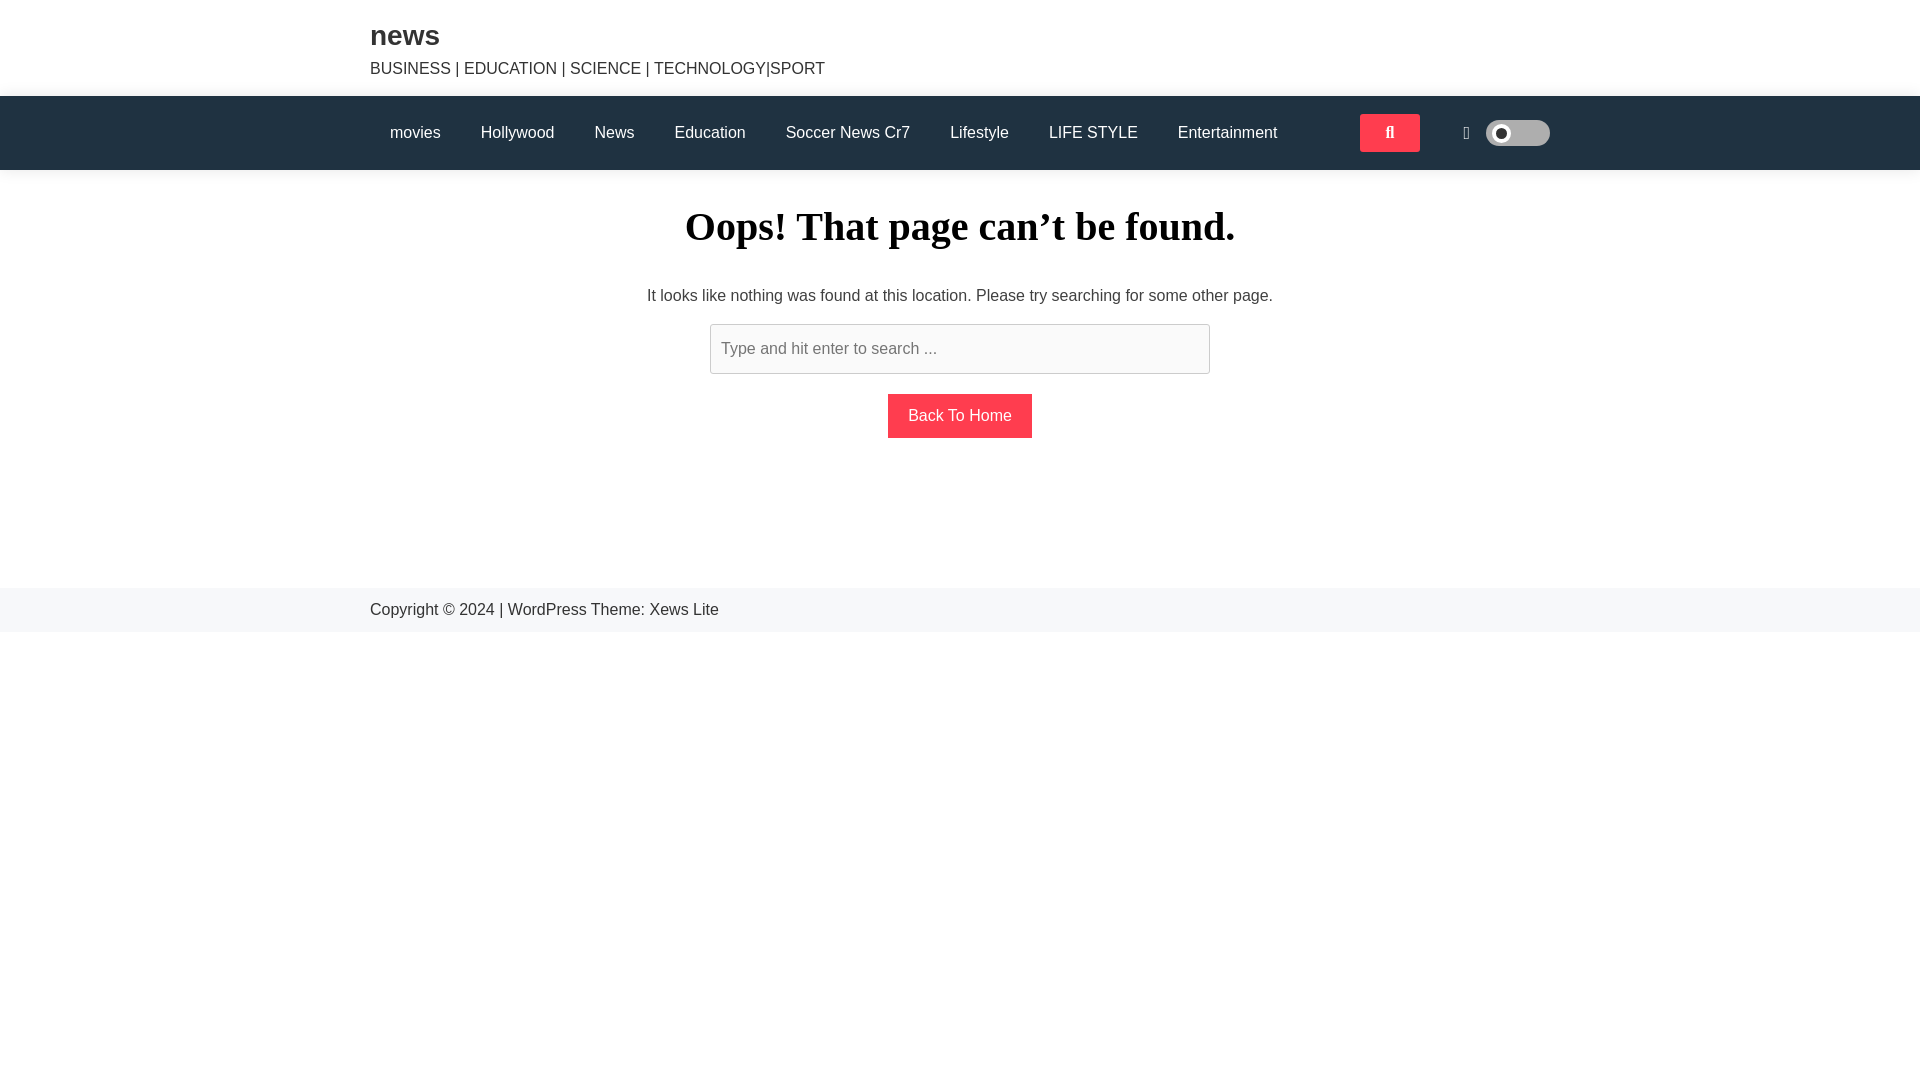 The image size is (1920, 1080). Describe the element at coordinates (517, 132) in the screenshot. I see `Hollywood` at that location.